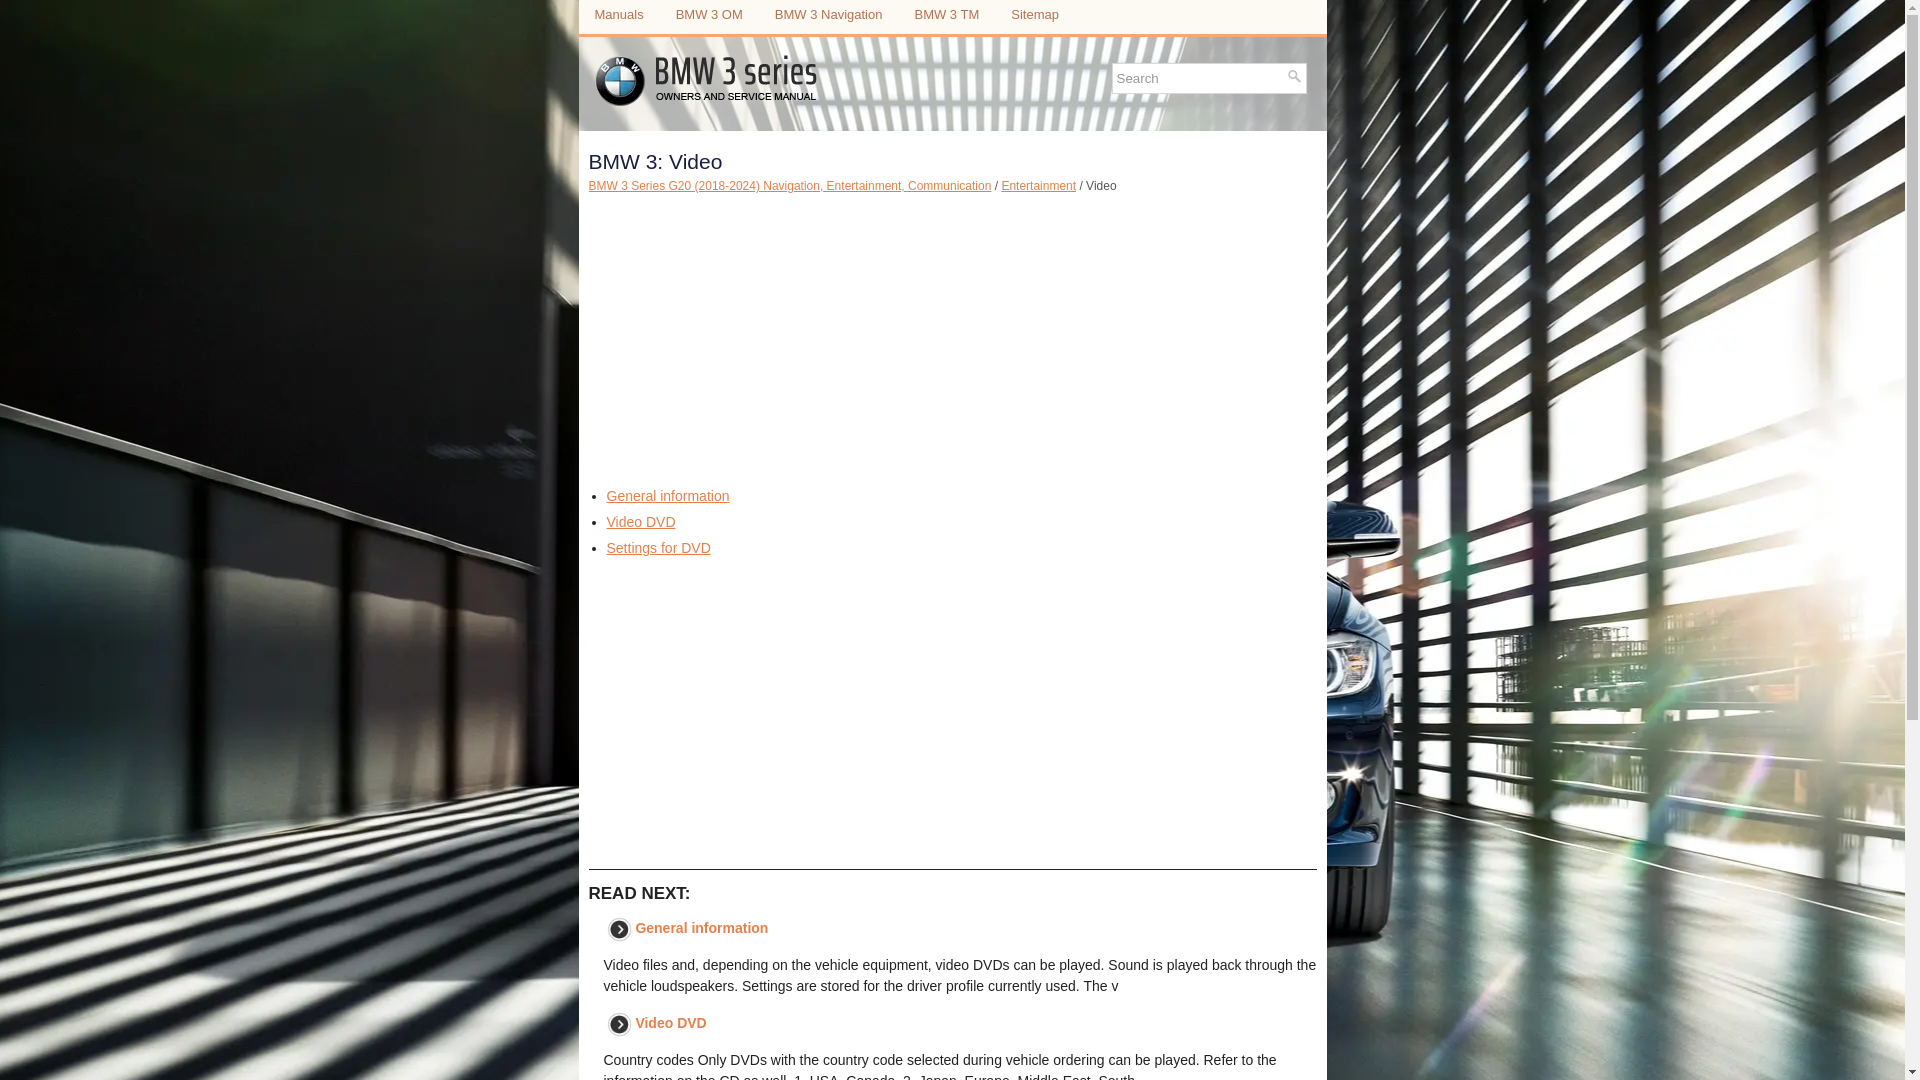 The image size is (1920, 1080). Describe the element at coordinates (702, 928) in the screenshot. I see `General information` at that location.